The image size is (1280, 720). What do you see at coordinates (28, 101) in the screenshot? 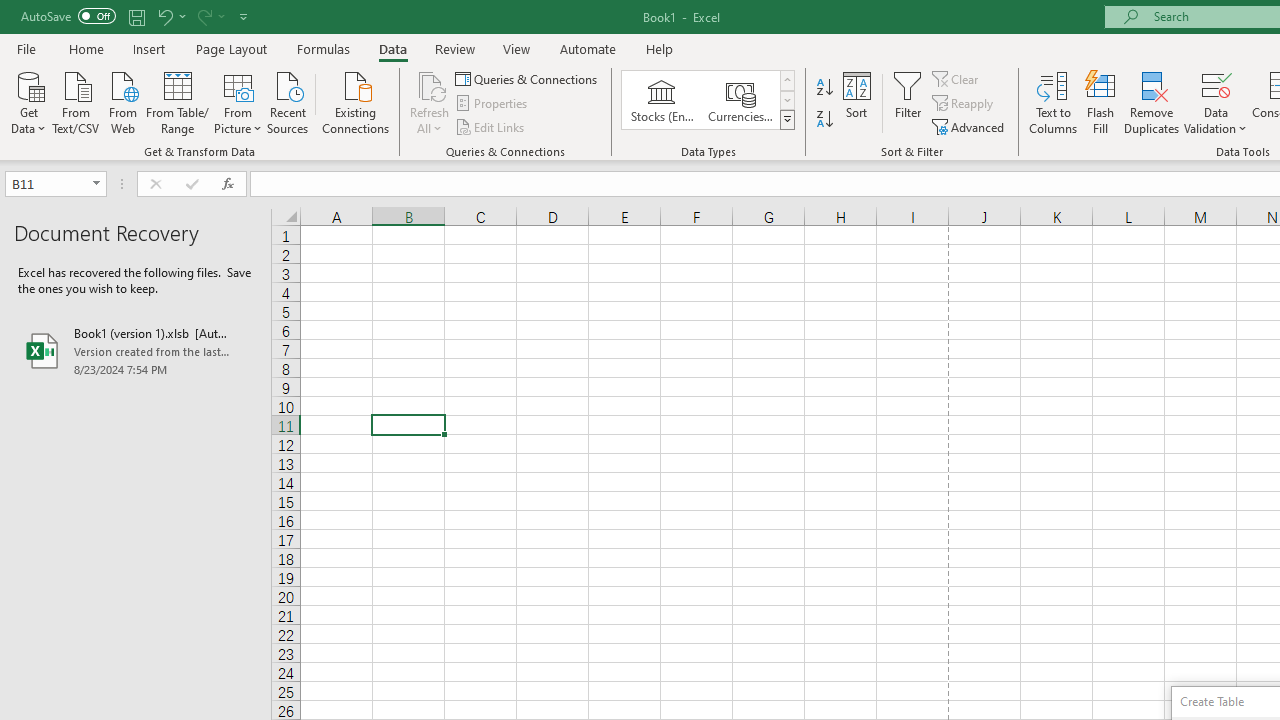
I see `Get Data` at bounding box center [28, 101].